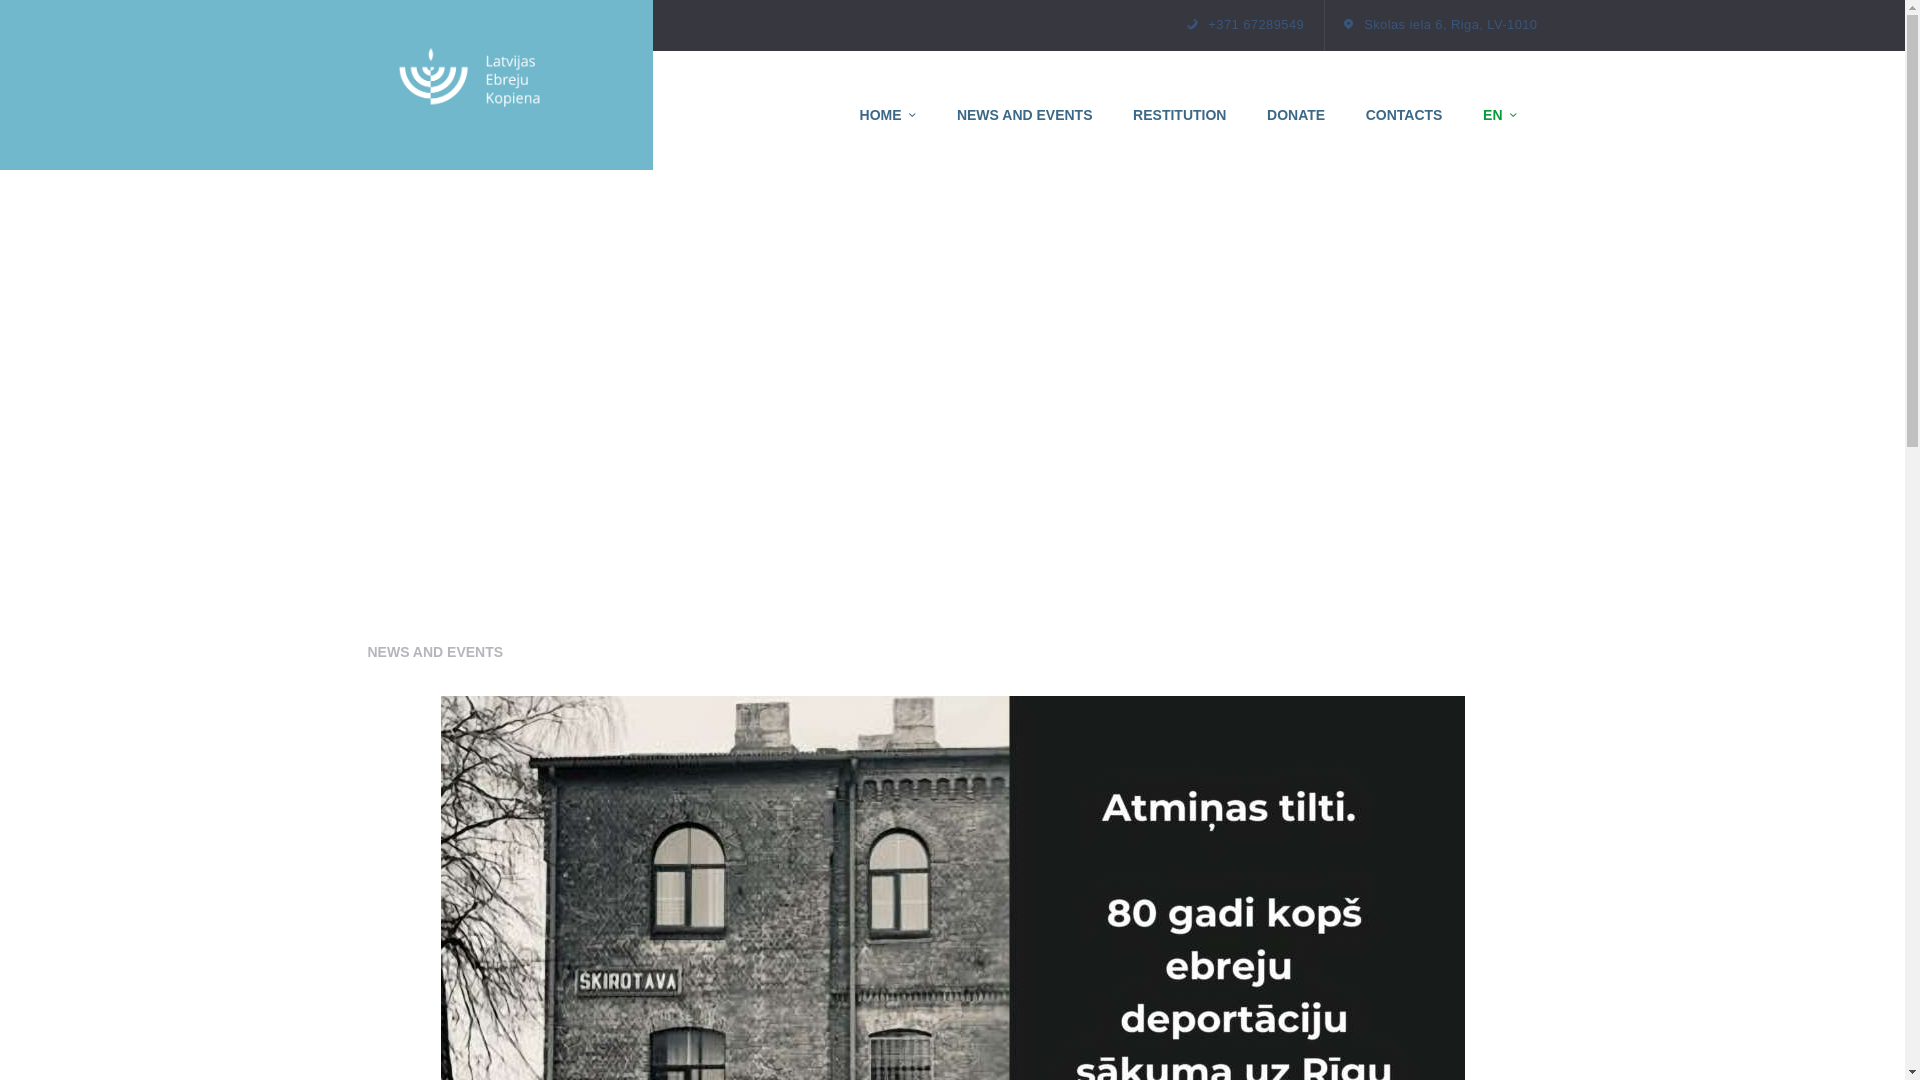 The width and height of the screenshot is (1920, 1080). I want to click on EN, so click(1500, 115).